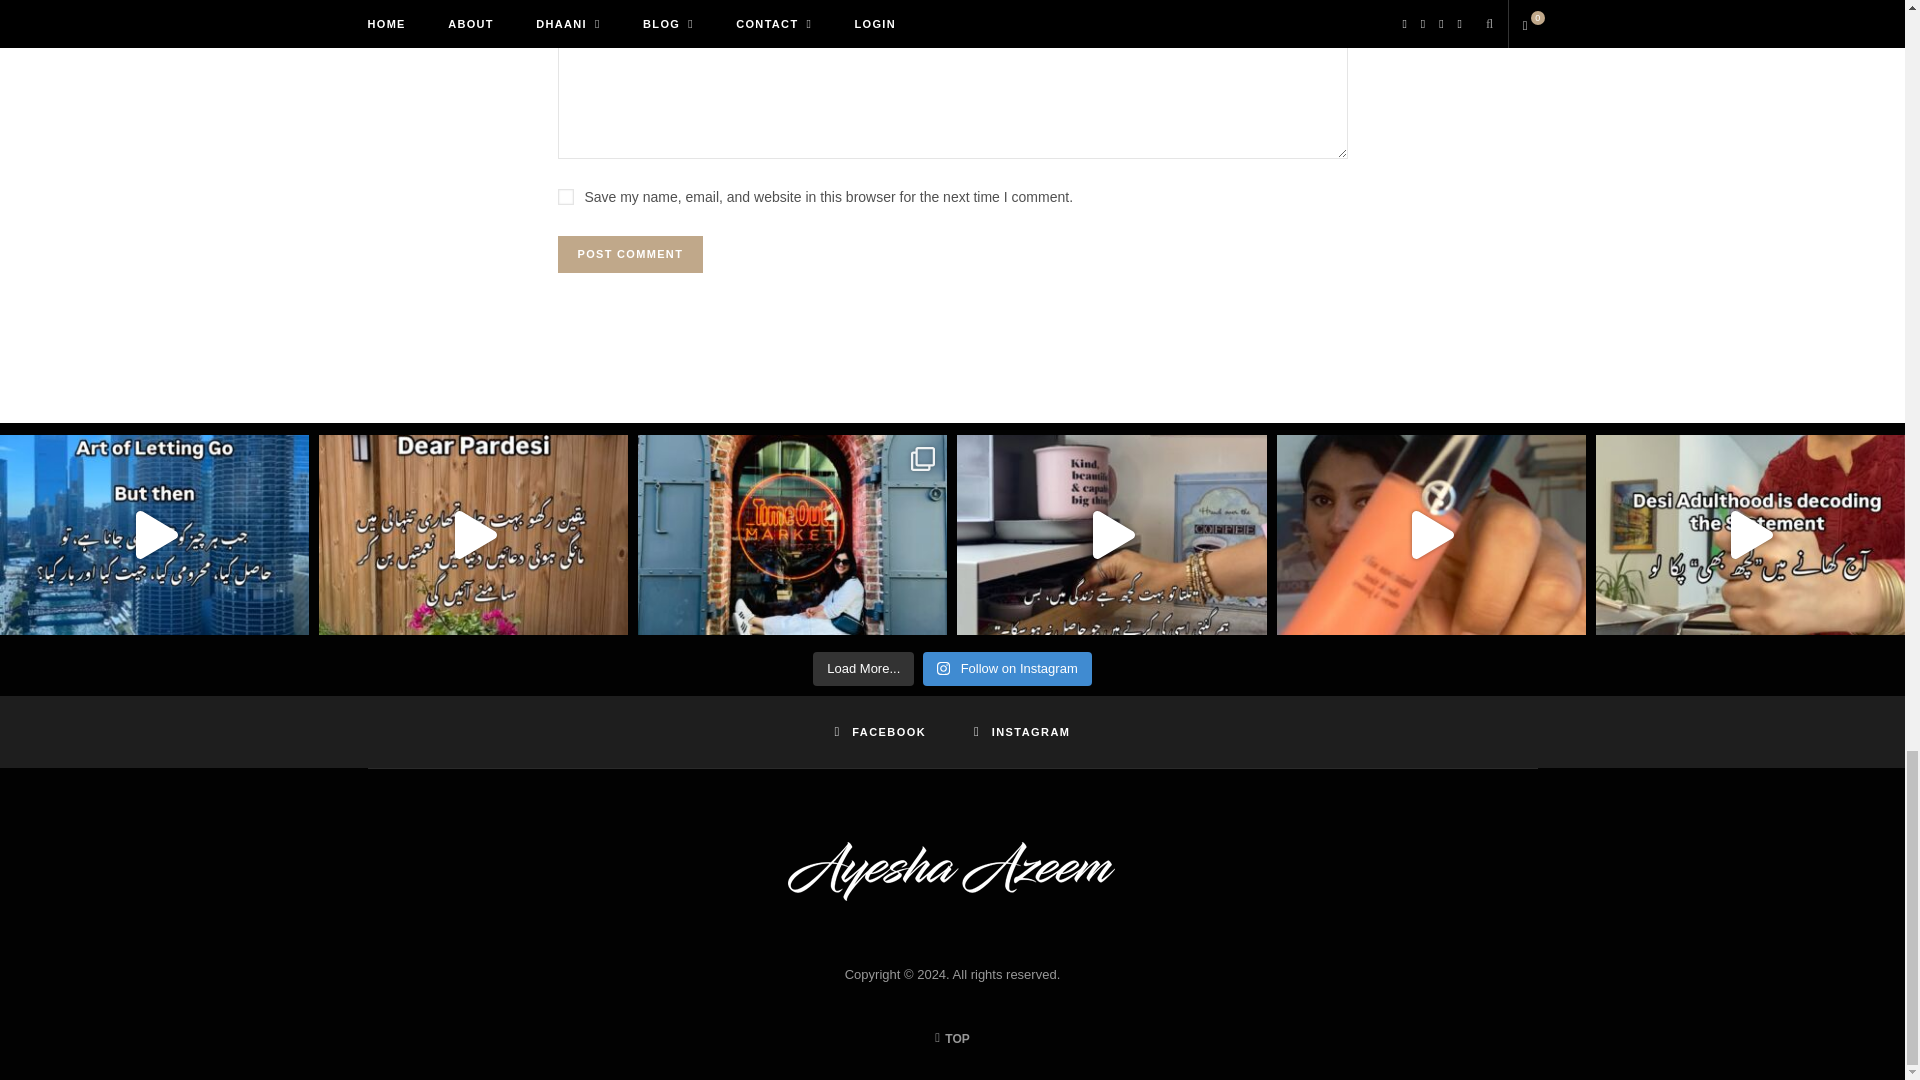 The height and width of the screenshot is (1080, 1920). Describe the element at coordinates (631, 254) in the screenshot. I see `Post Comment` at that location.